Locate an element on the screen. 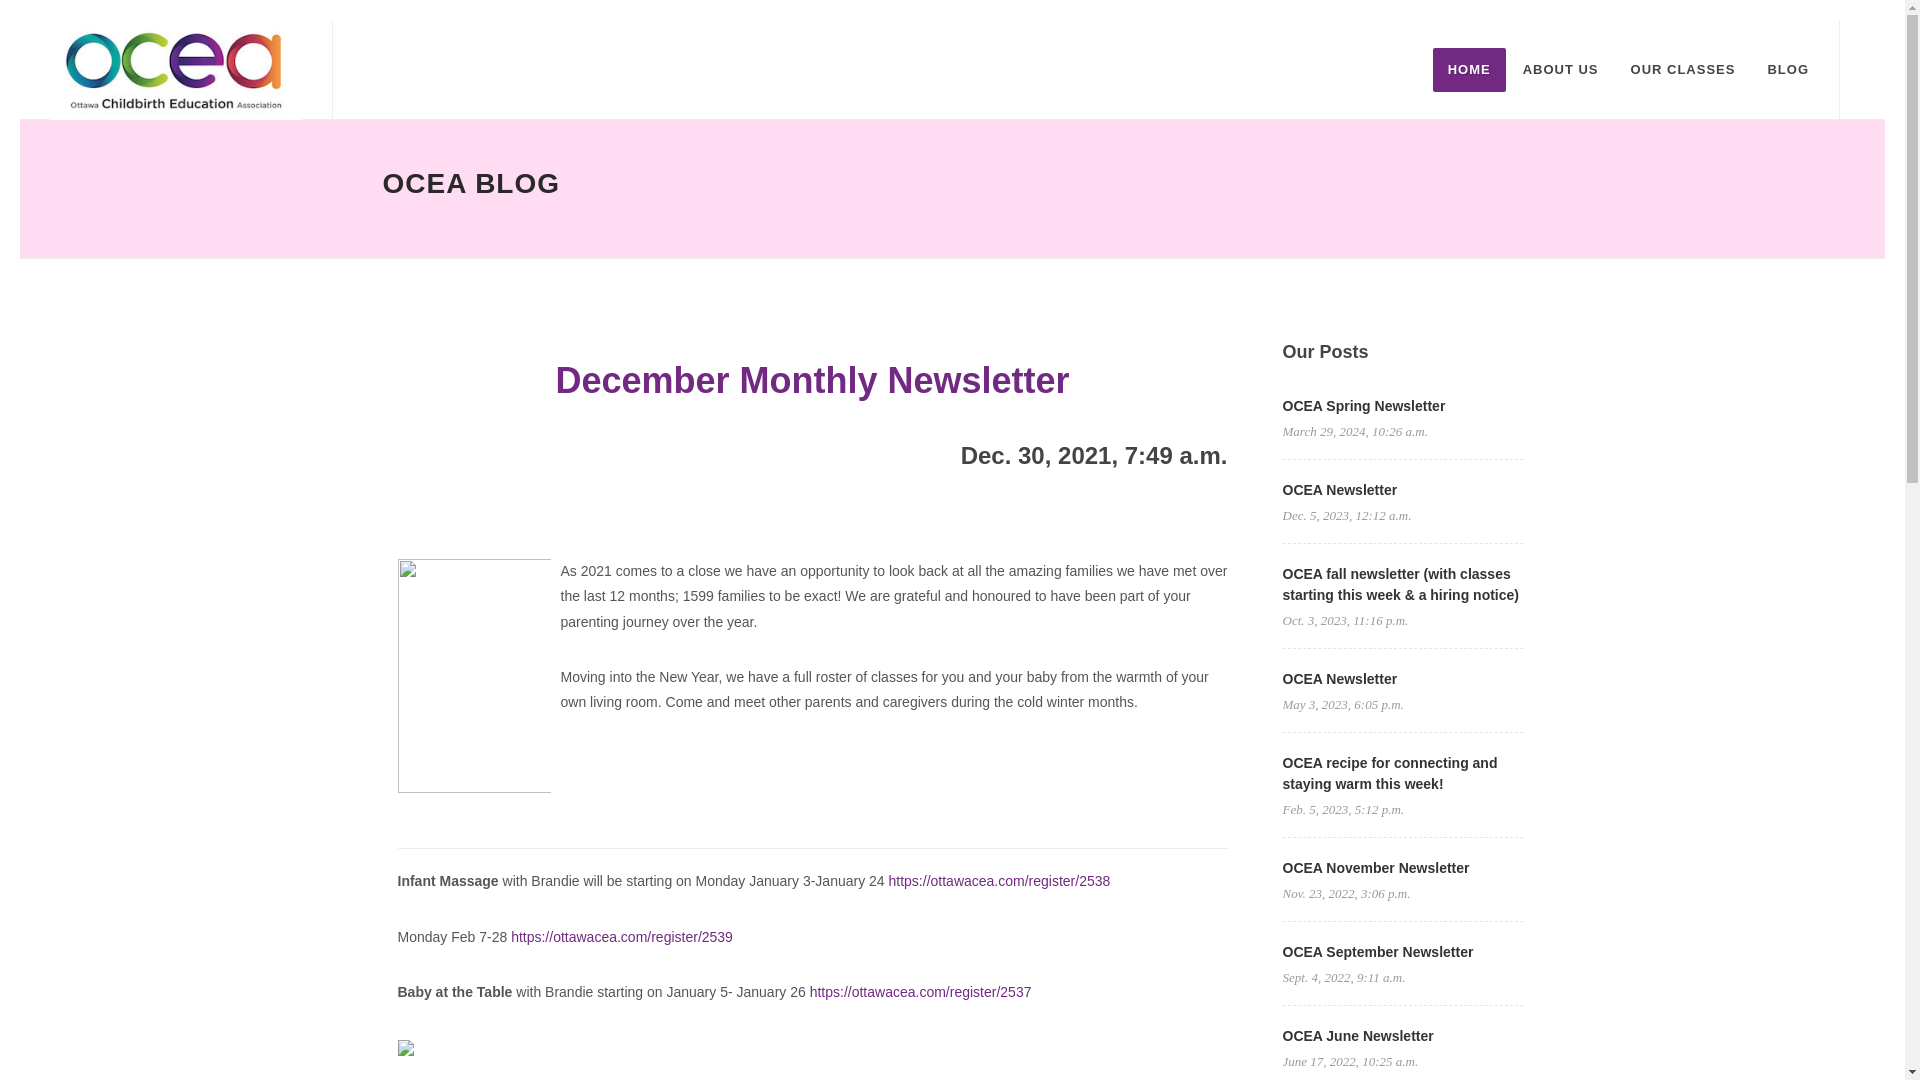 The width and height of the screenshot is (1920, 1080). OCEA September Newsletter is located at coordinates (1377, 952).